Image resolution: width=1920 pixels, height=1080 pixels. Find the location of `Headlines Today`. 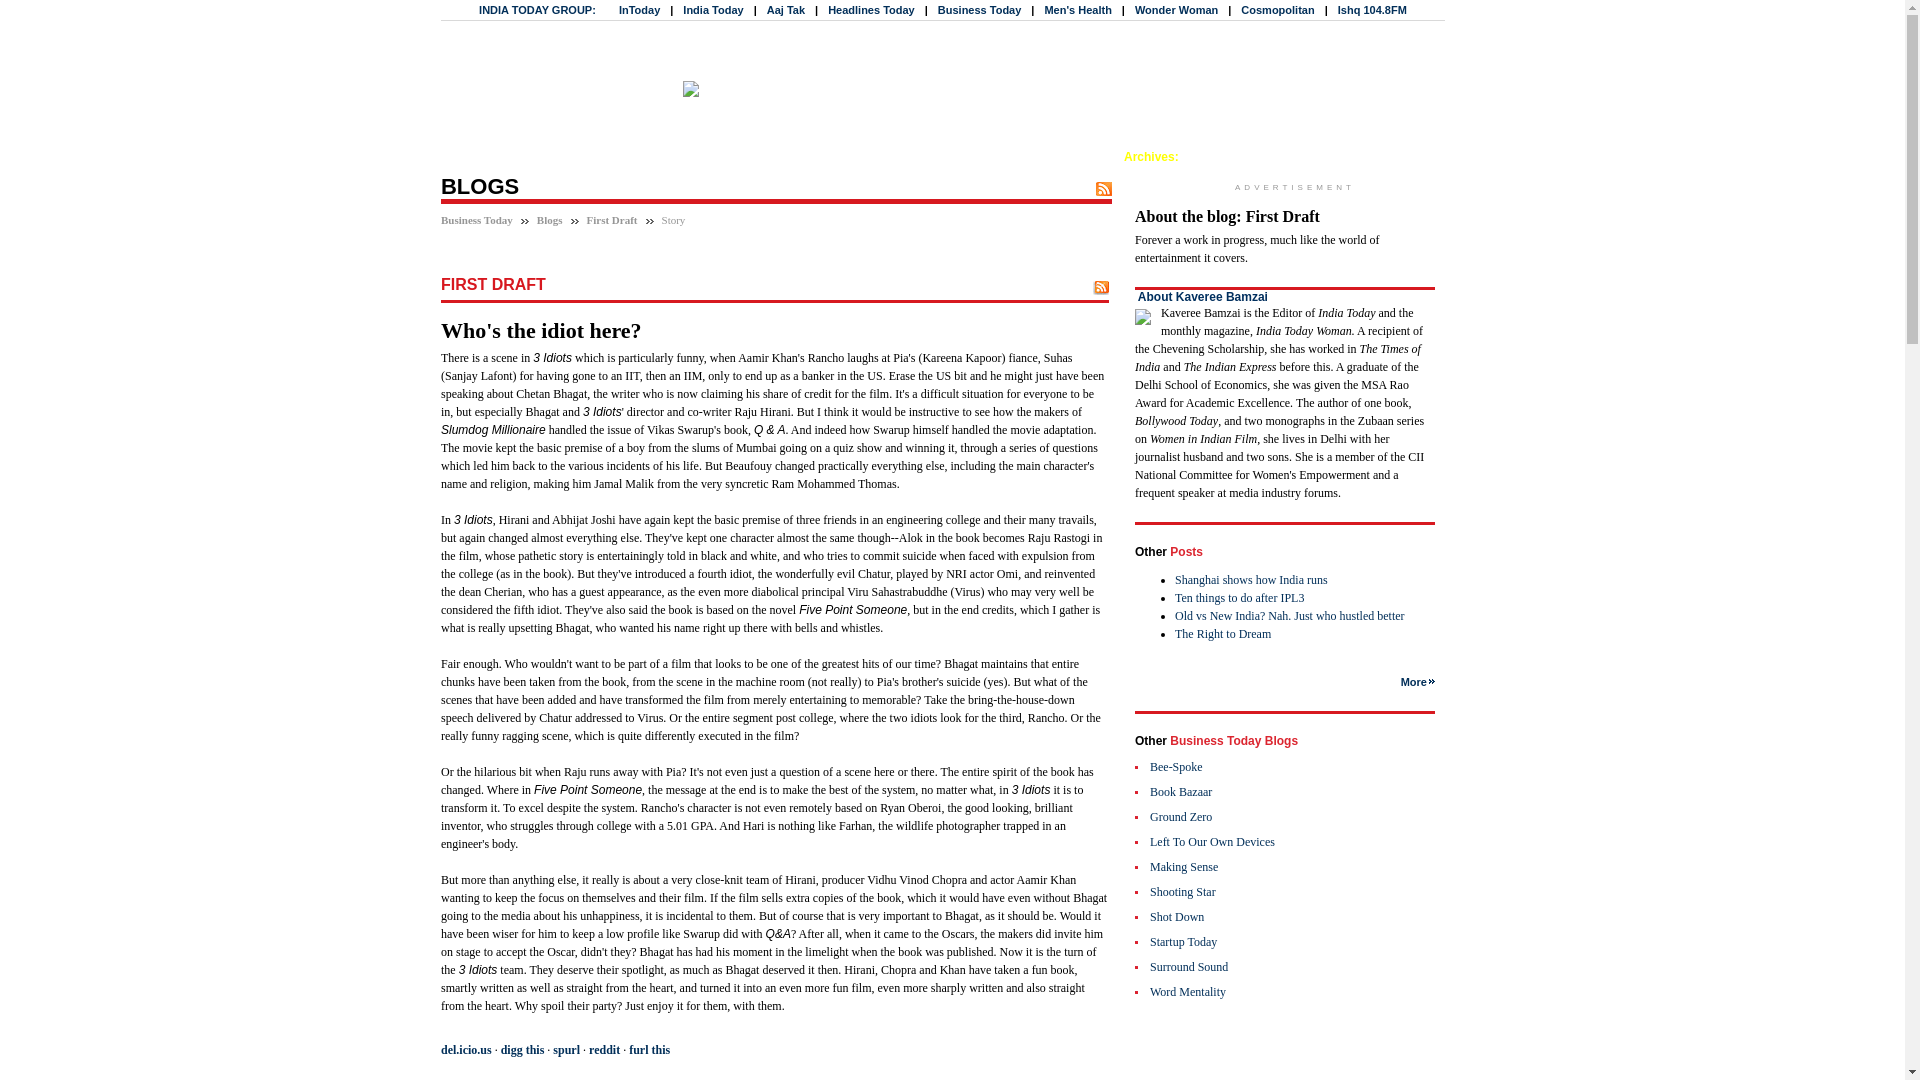

Headlines Today is located at coordinates (871, 10).